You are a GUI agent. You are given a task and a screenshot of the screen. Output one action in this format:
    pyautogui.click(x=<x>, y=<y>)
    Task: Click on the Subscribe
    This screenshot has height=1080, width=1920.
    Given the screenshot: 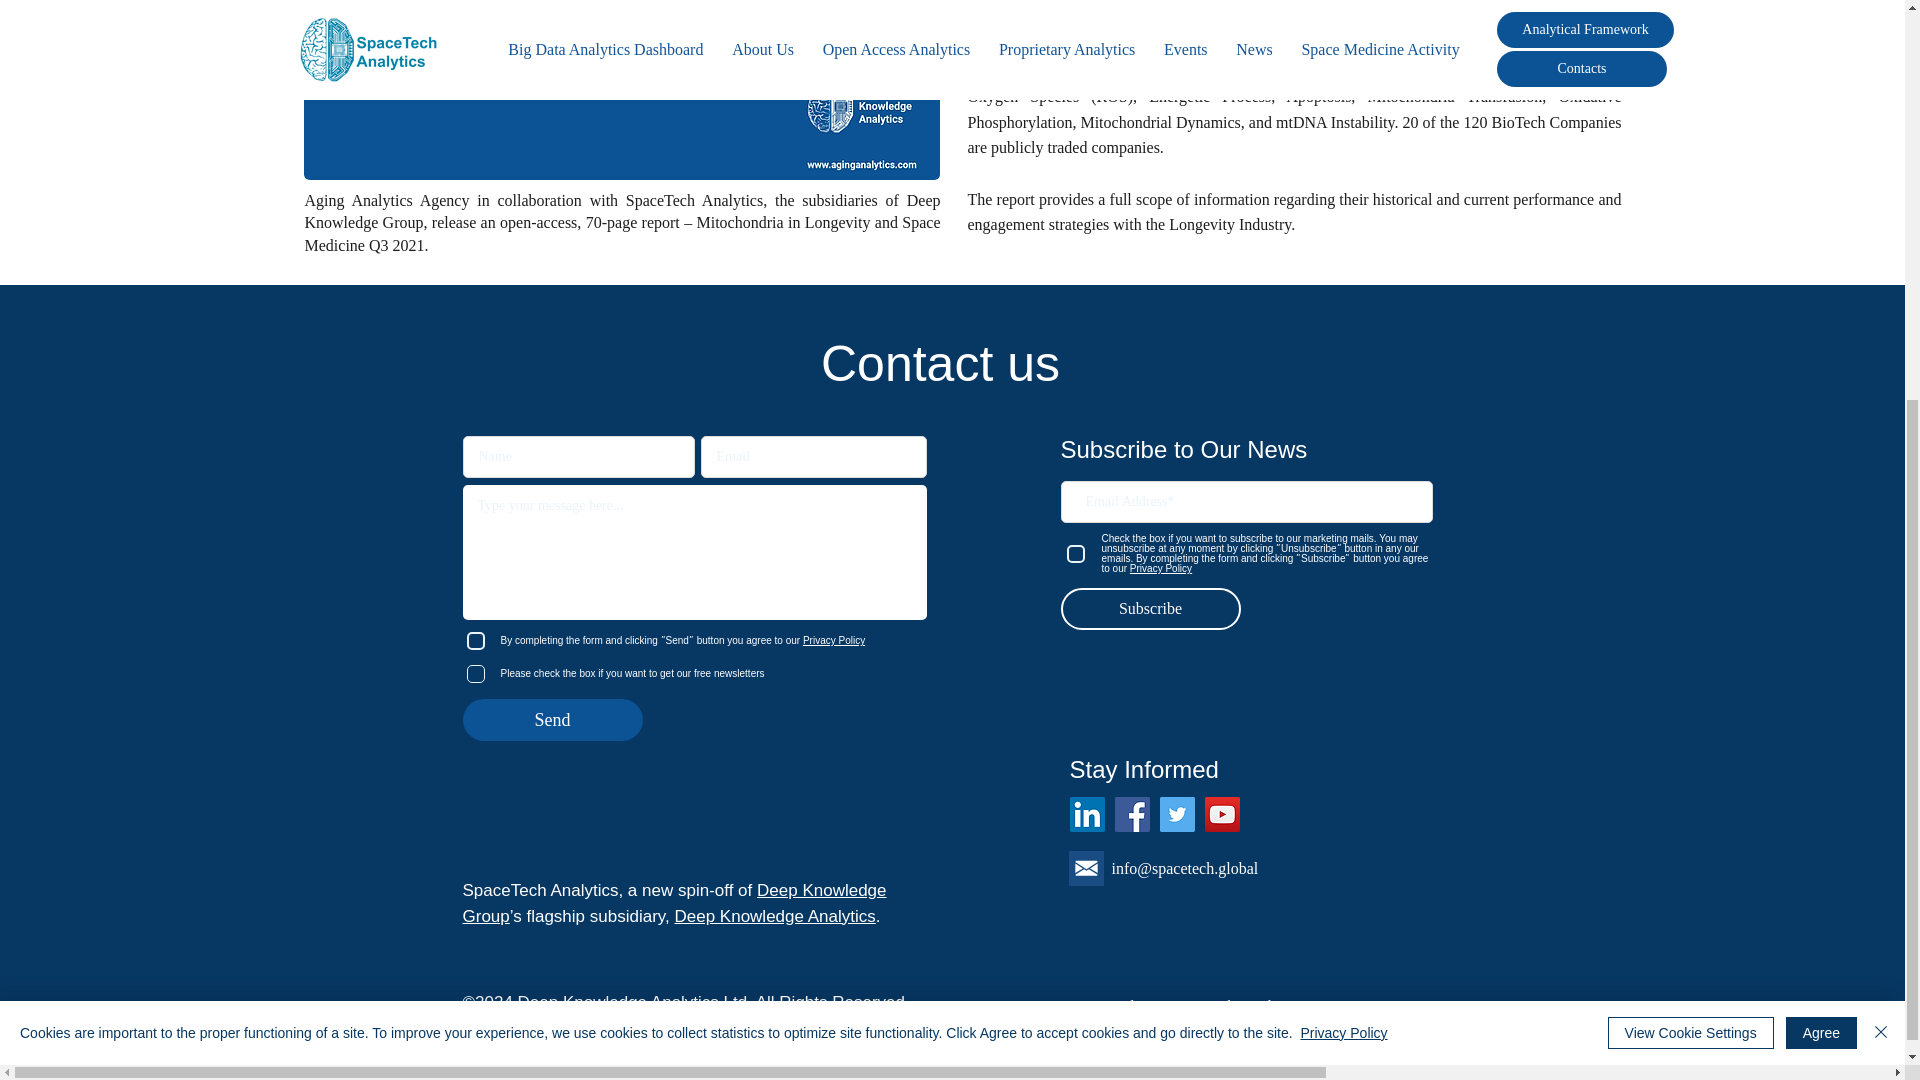 What is the action you would take?
    pyautogui.click(x=1150, y=608)
    